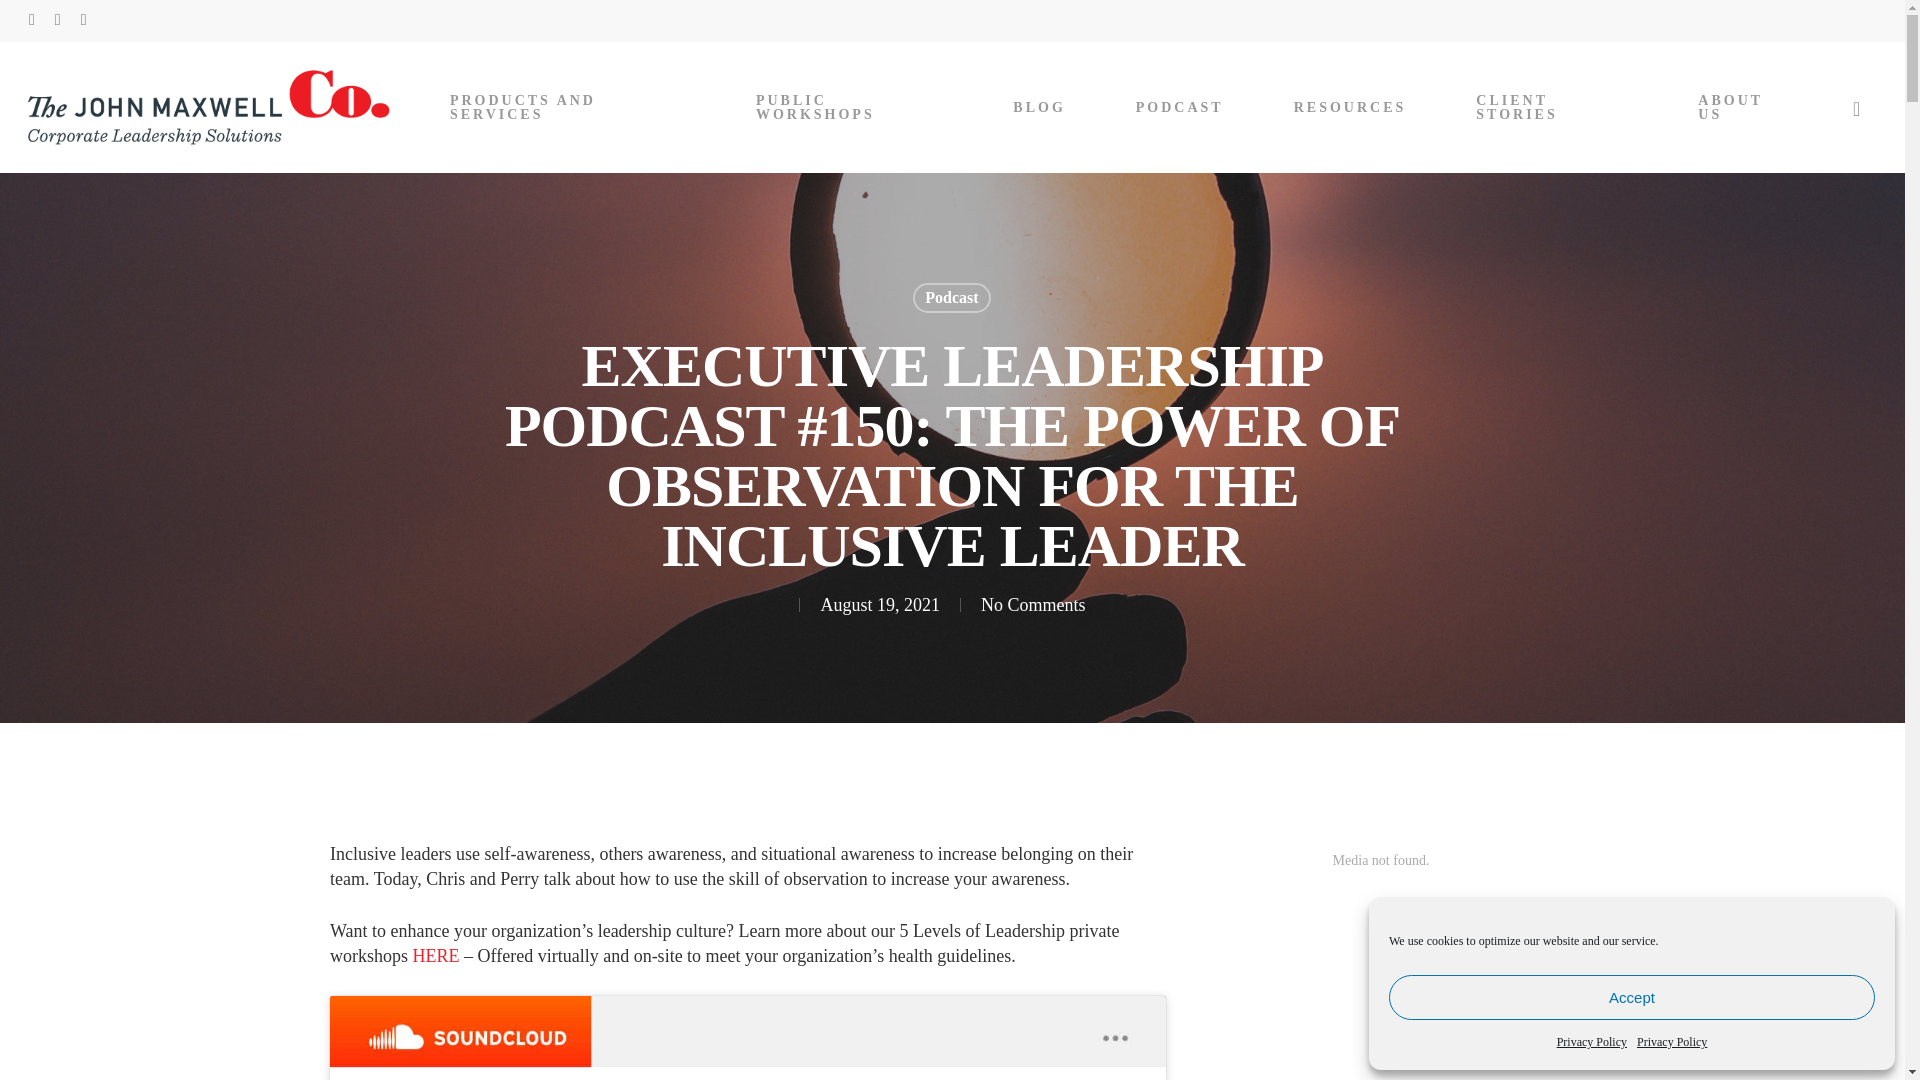 This screenshot has height=1080, width=1920. What do you see at coordinates (1039, 107) in the screenshot?
I see `BLOG` at bounding box center [1039, 107].